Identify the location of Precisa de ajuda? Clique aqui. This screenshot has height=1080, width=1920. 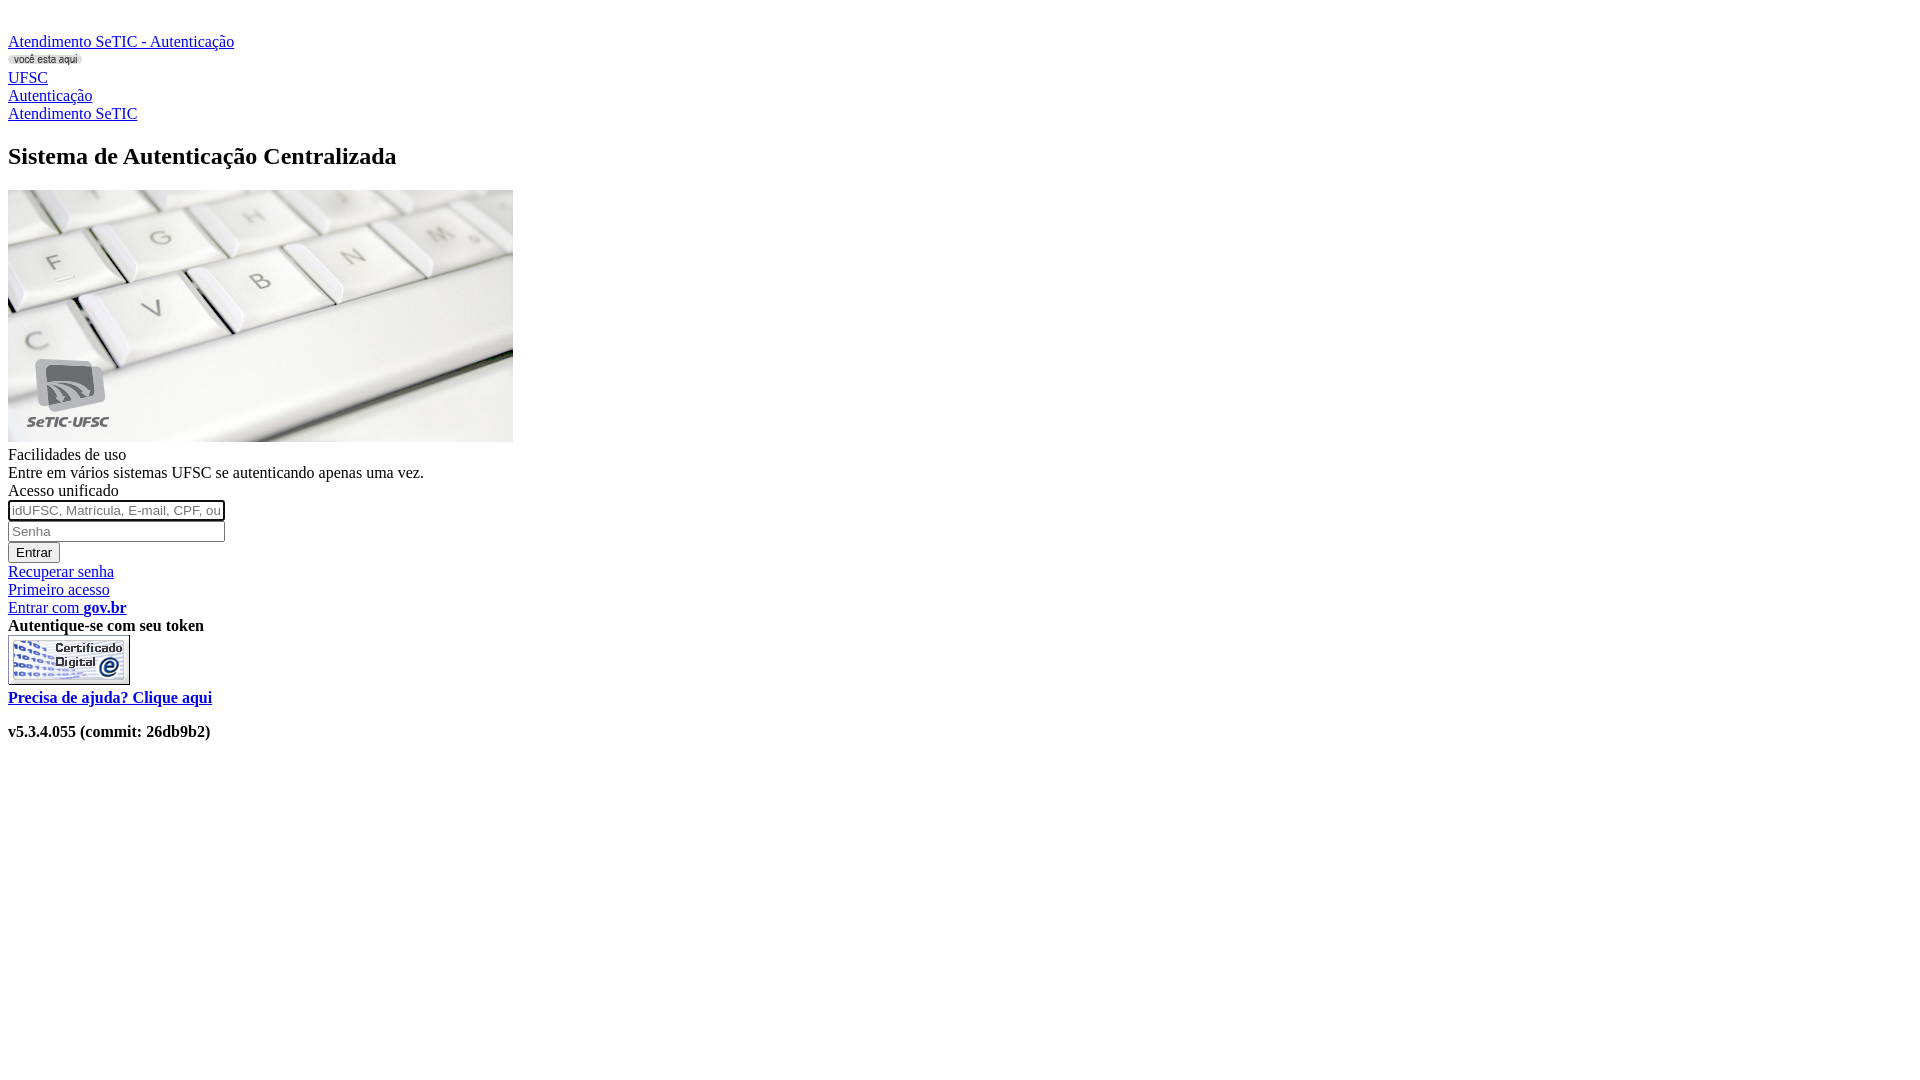
(110, 698).